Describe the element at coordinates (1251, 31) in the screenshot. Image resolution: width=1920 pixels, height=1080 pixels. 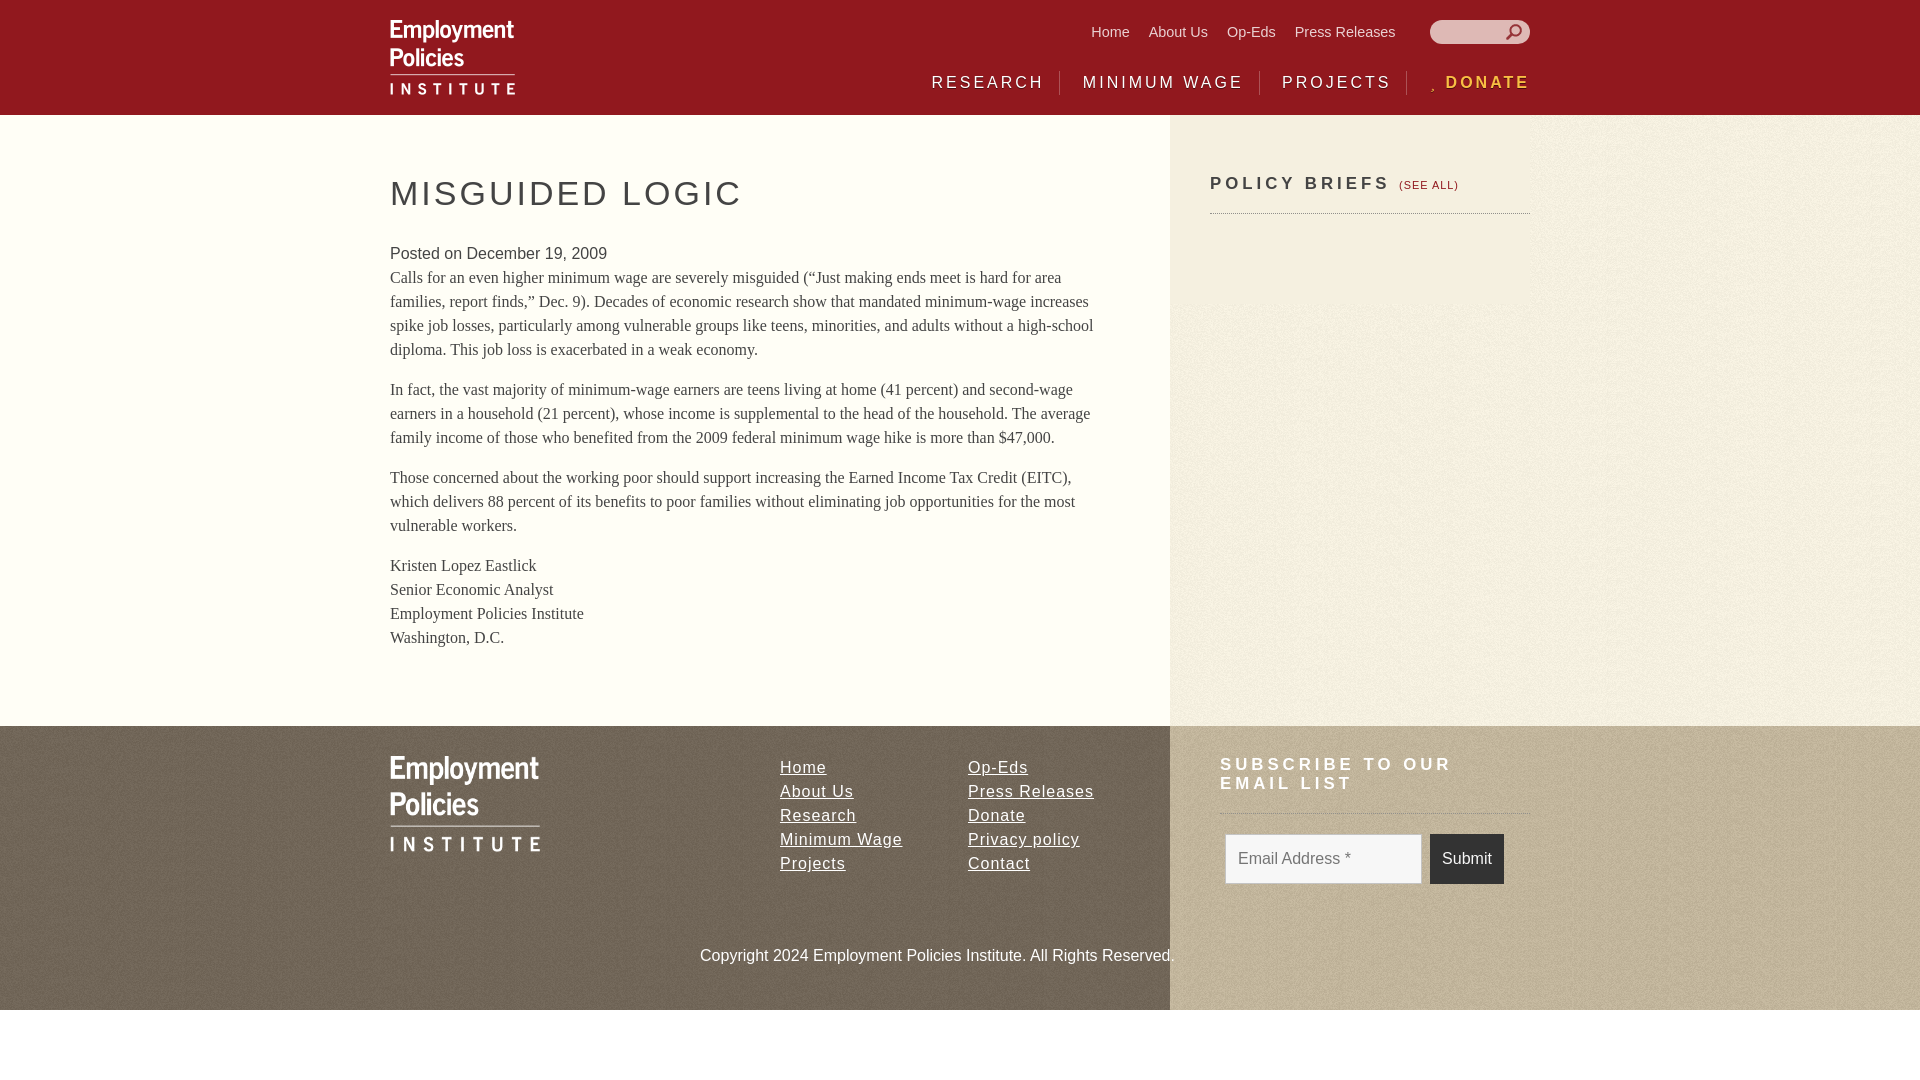
I see `Op-Eds` at that location.